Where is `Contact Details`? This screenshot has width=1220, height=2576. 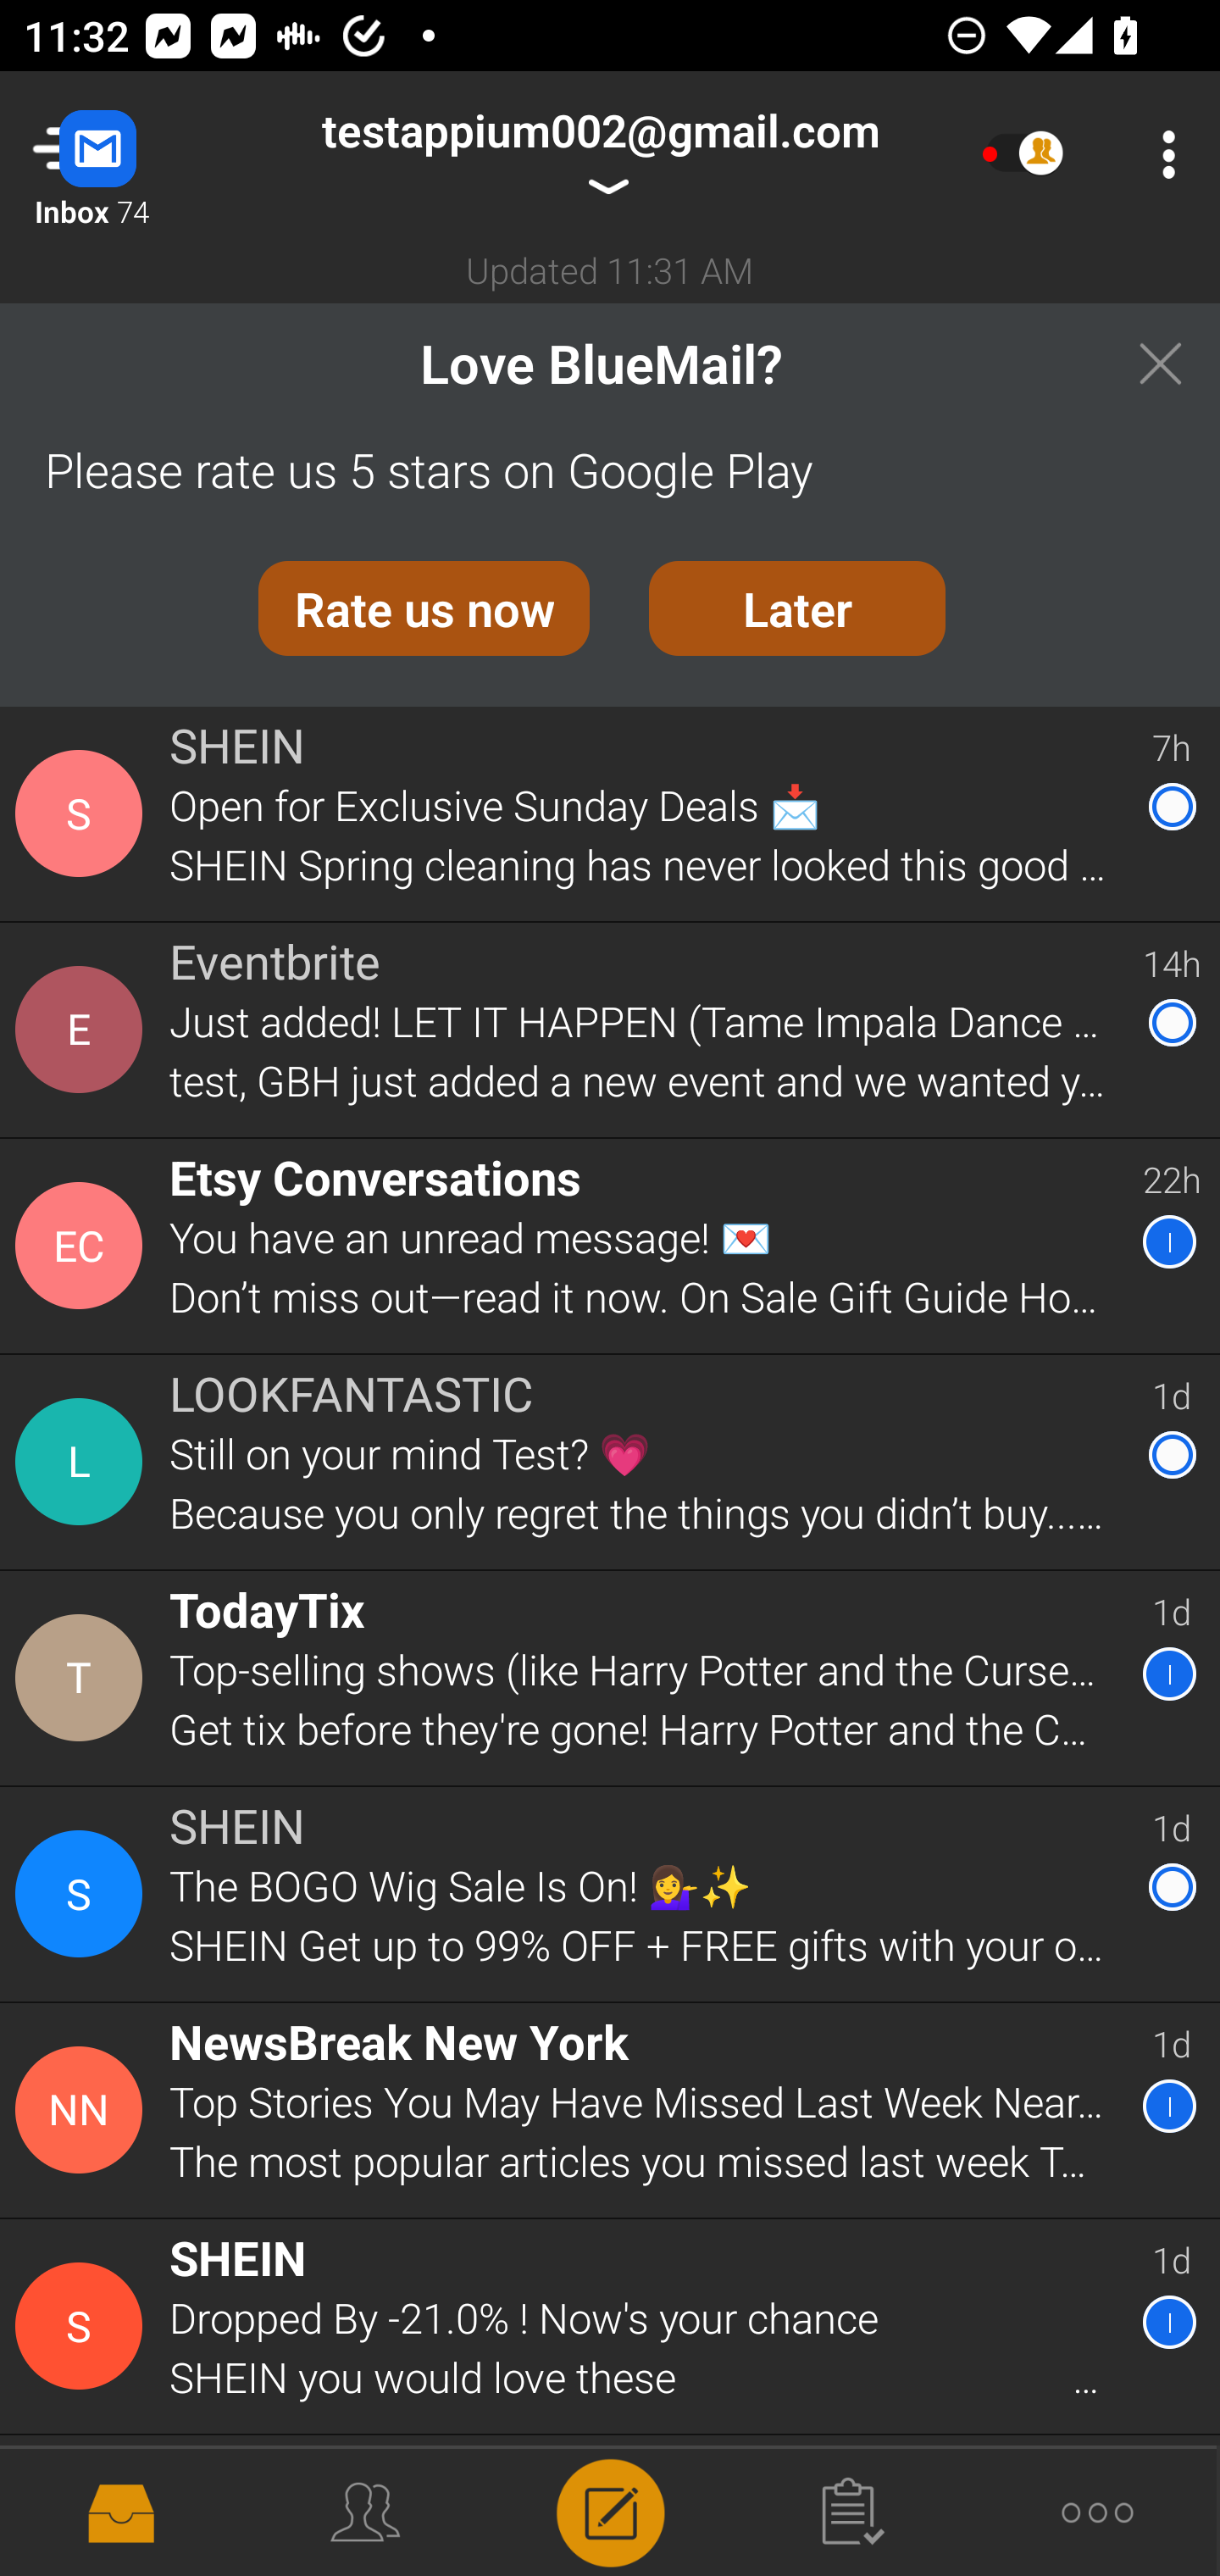
Contact Details is located at coordinates (83, 1895).